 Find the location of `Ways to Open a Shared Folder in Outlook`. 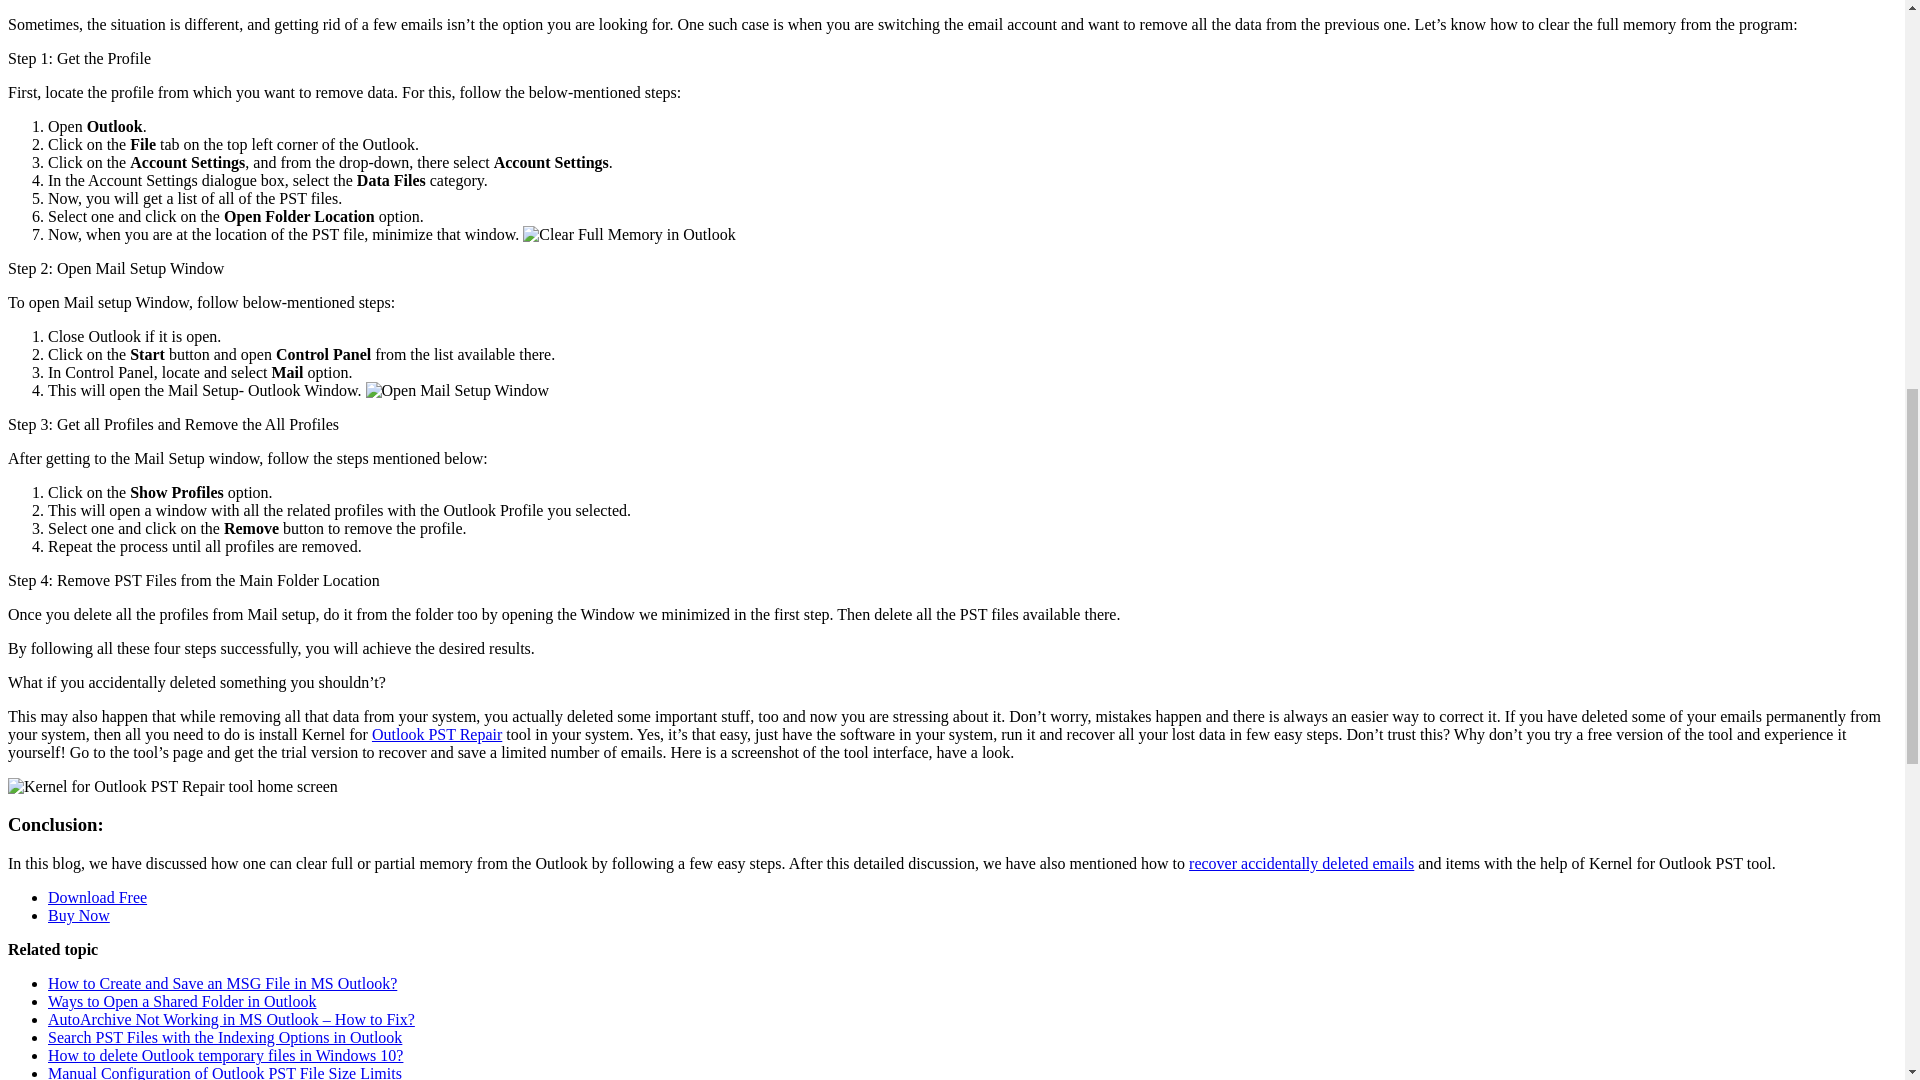

Ways to Open a Shared Folder in Outlook is located at coordinates (182, 1000).